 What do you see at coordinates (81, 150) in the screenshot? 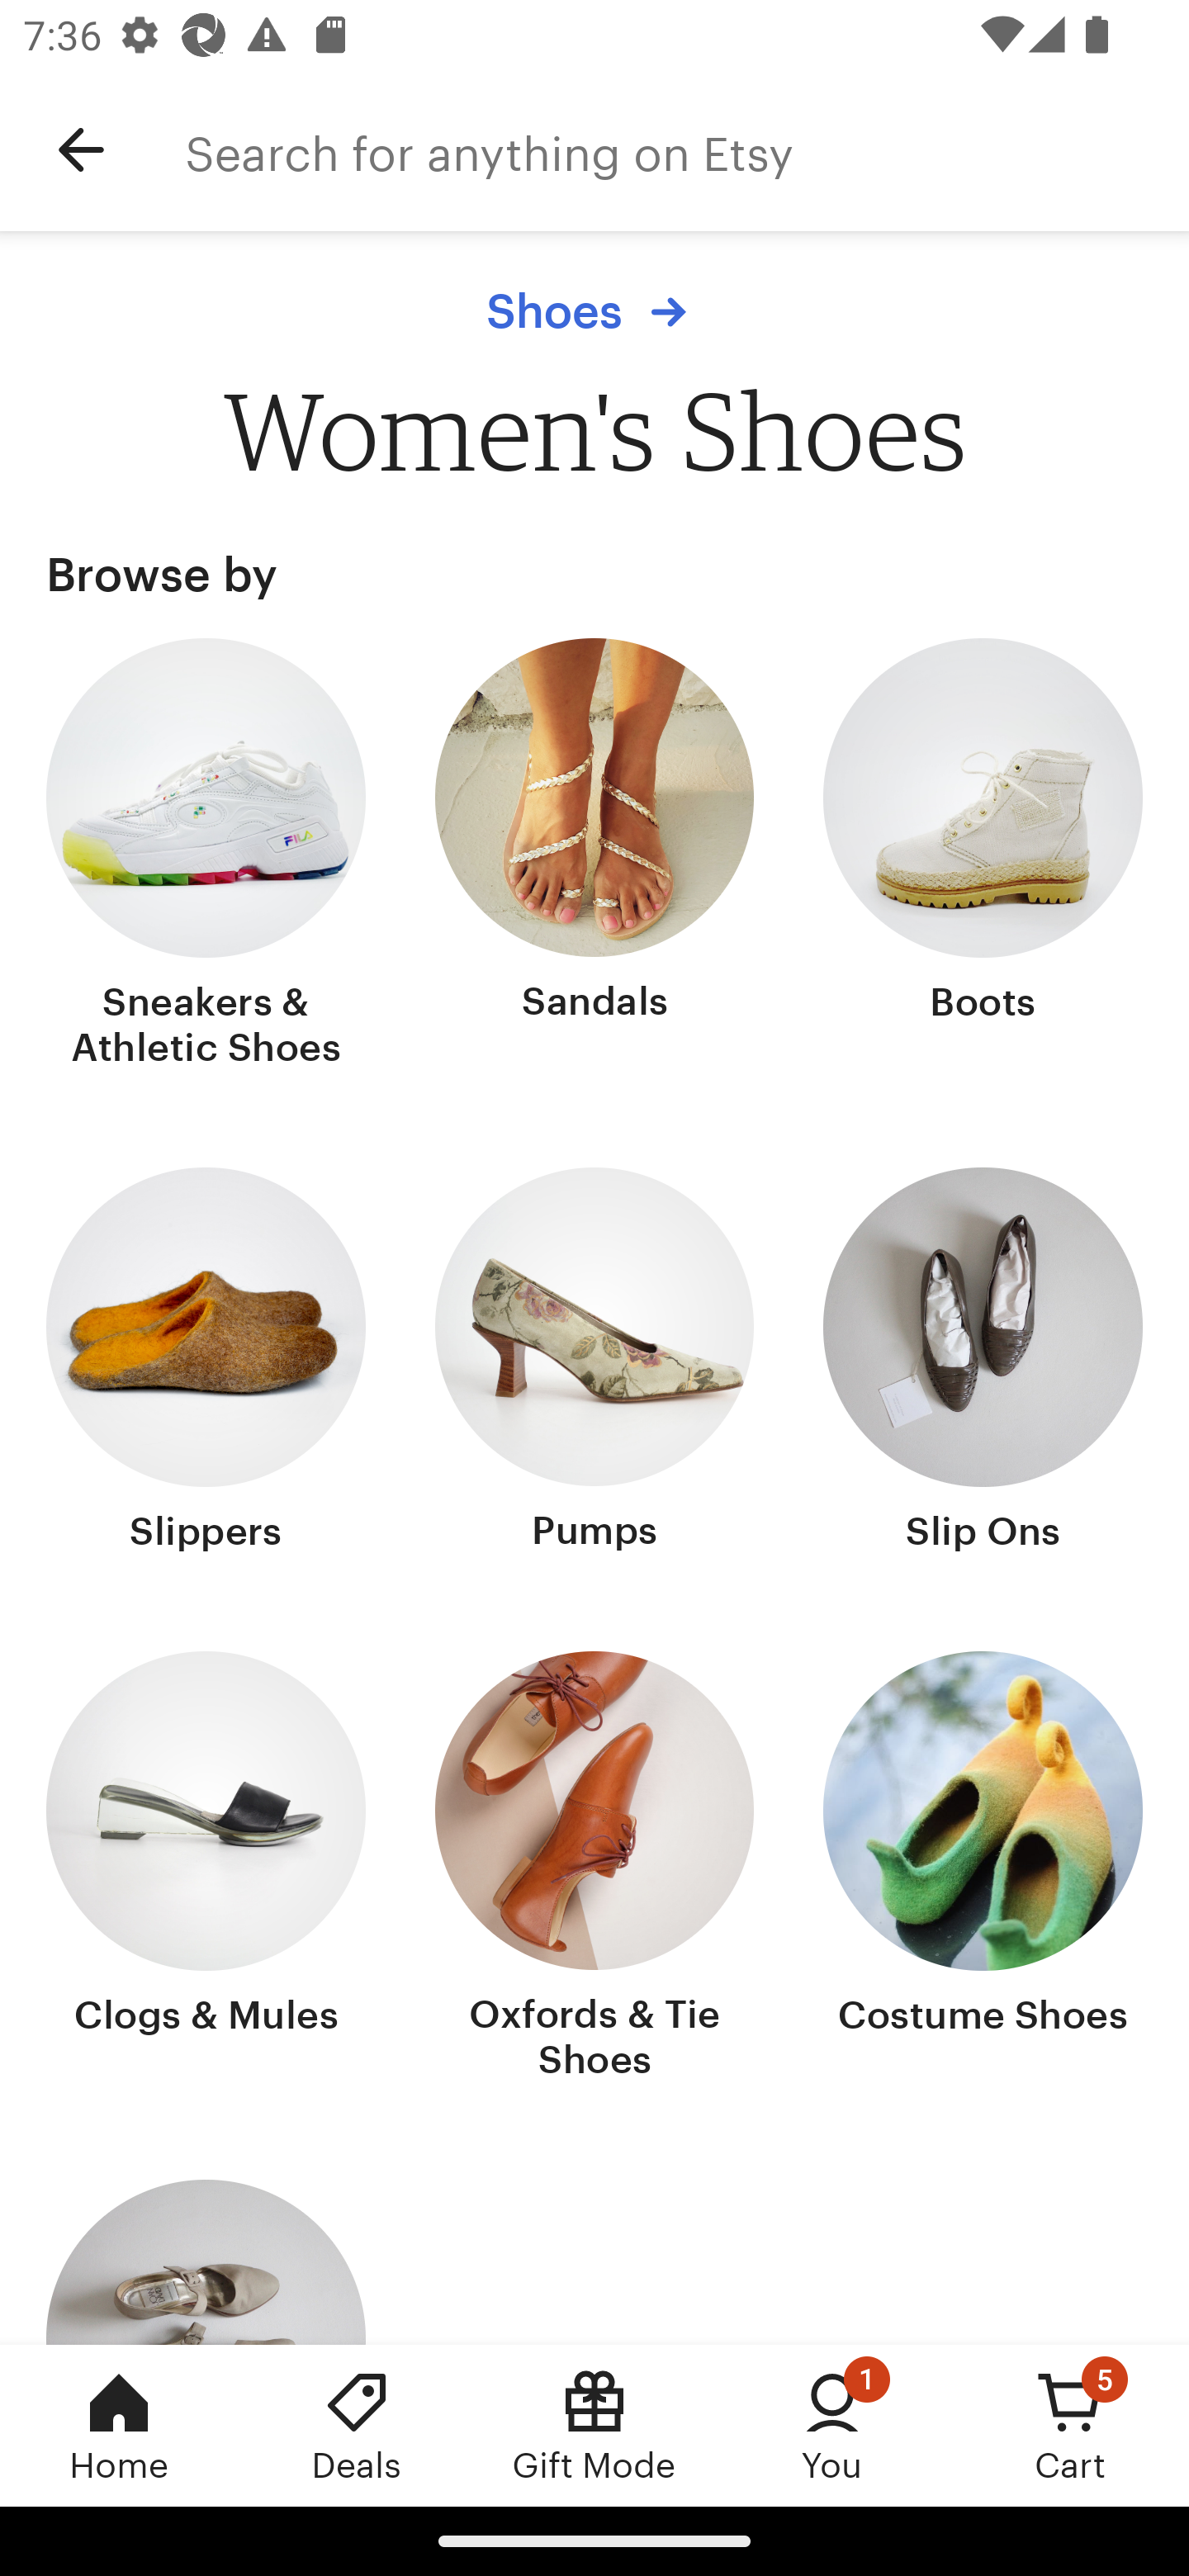
I see `Navigate up` at bounding box center [81, 150].